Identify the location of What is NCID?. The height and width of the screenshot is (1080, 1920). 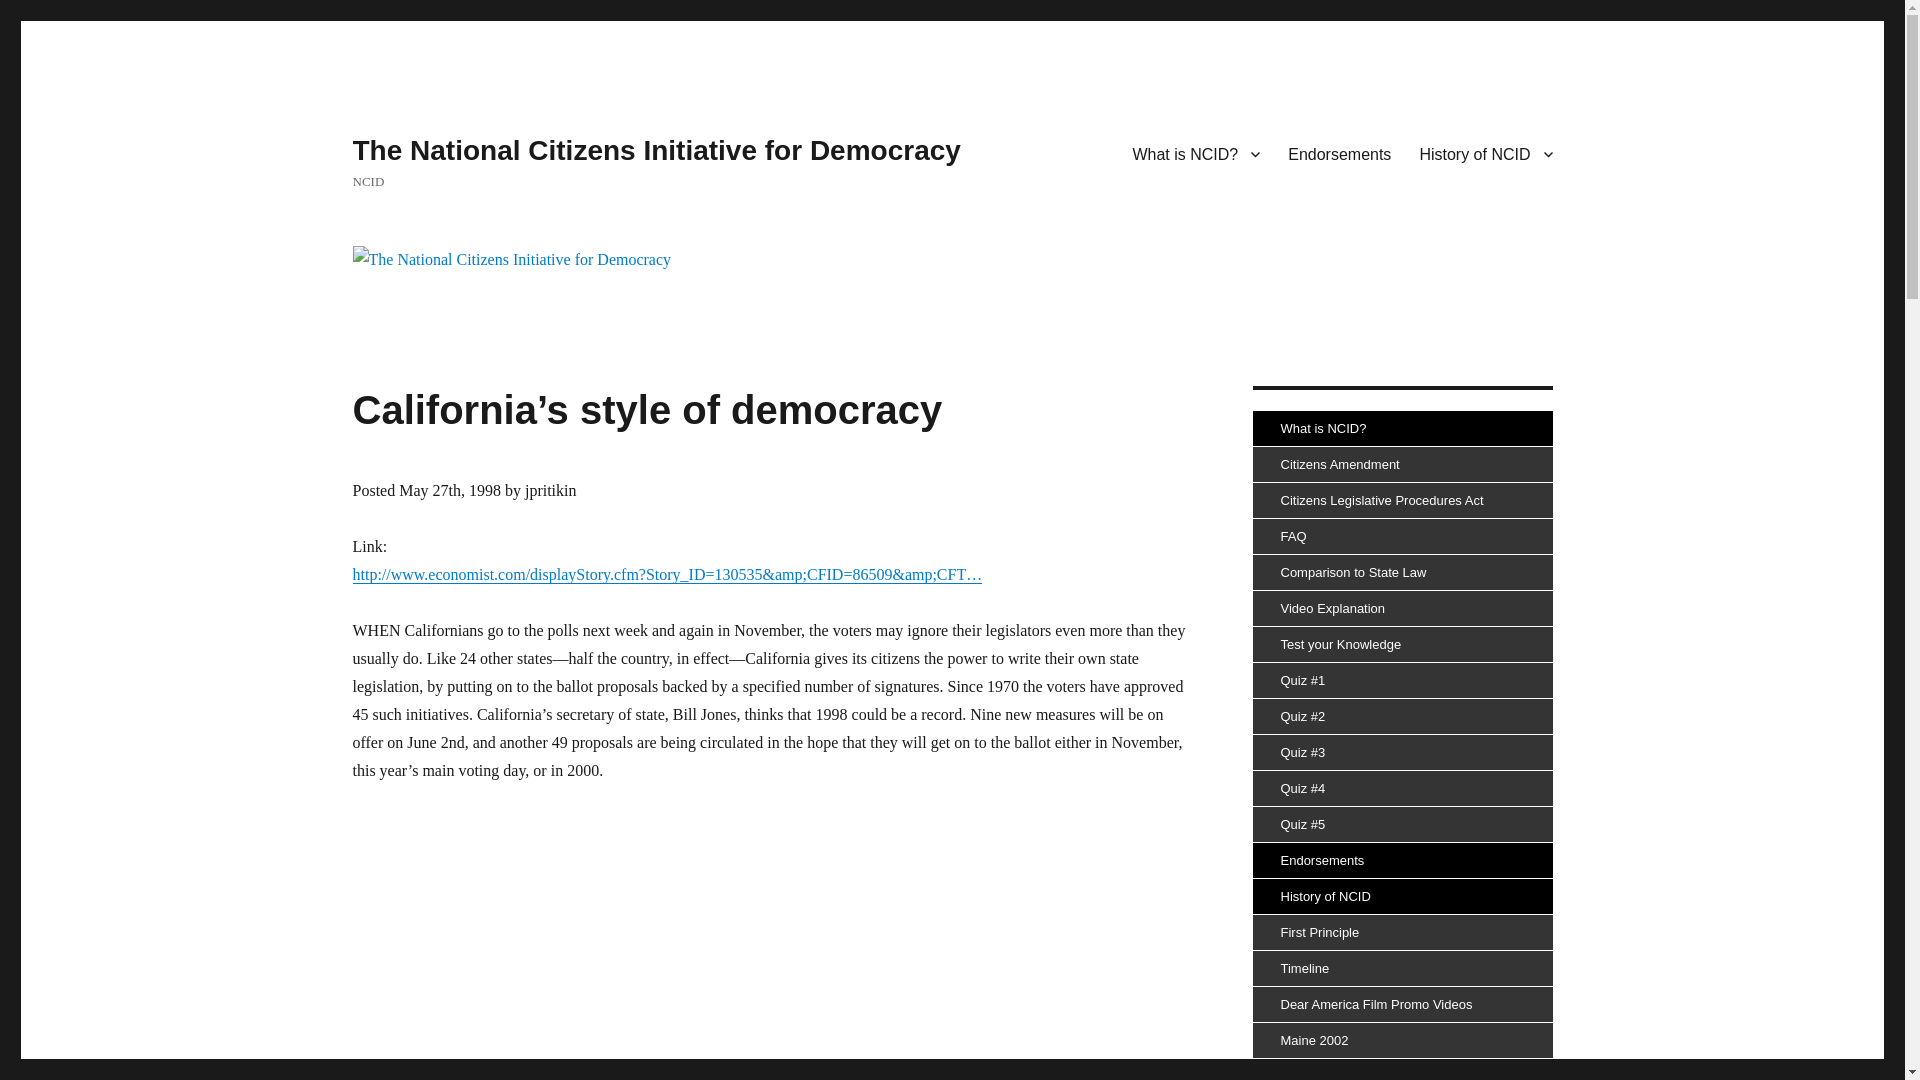
(1196, 153).